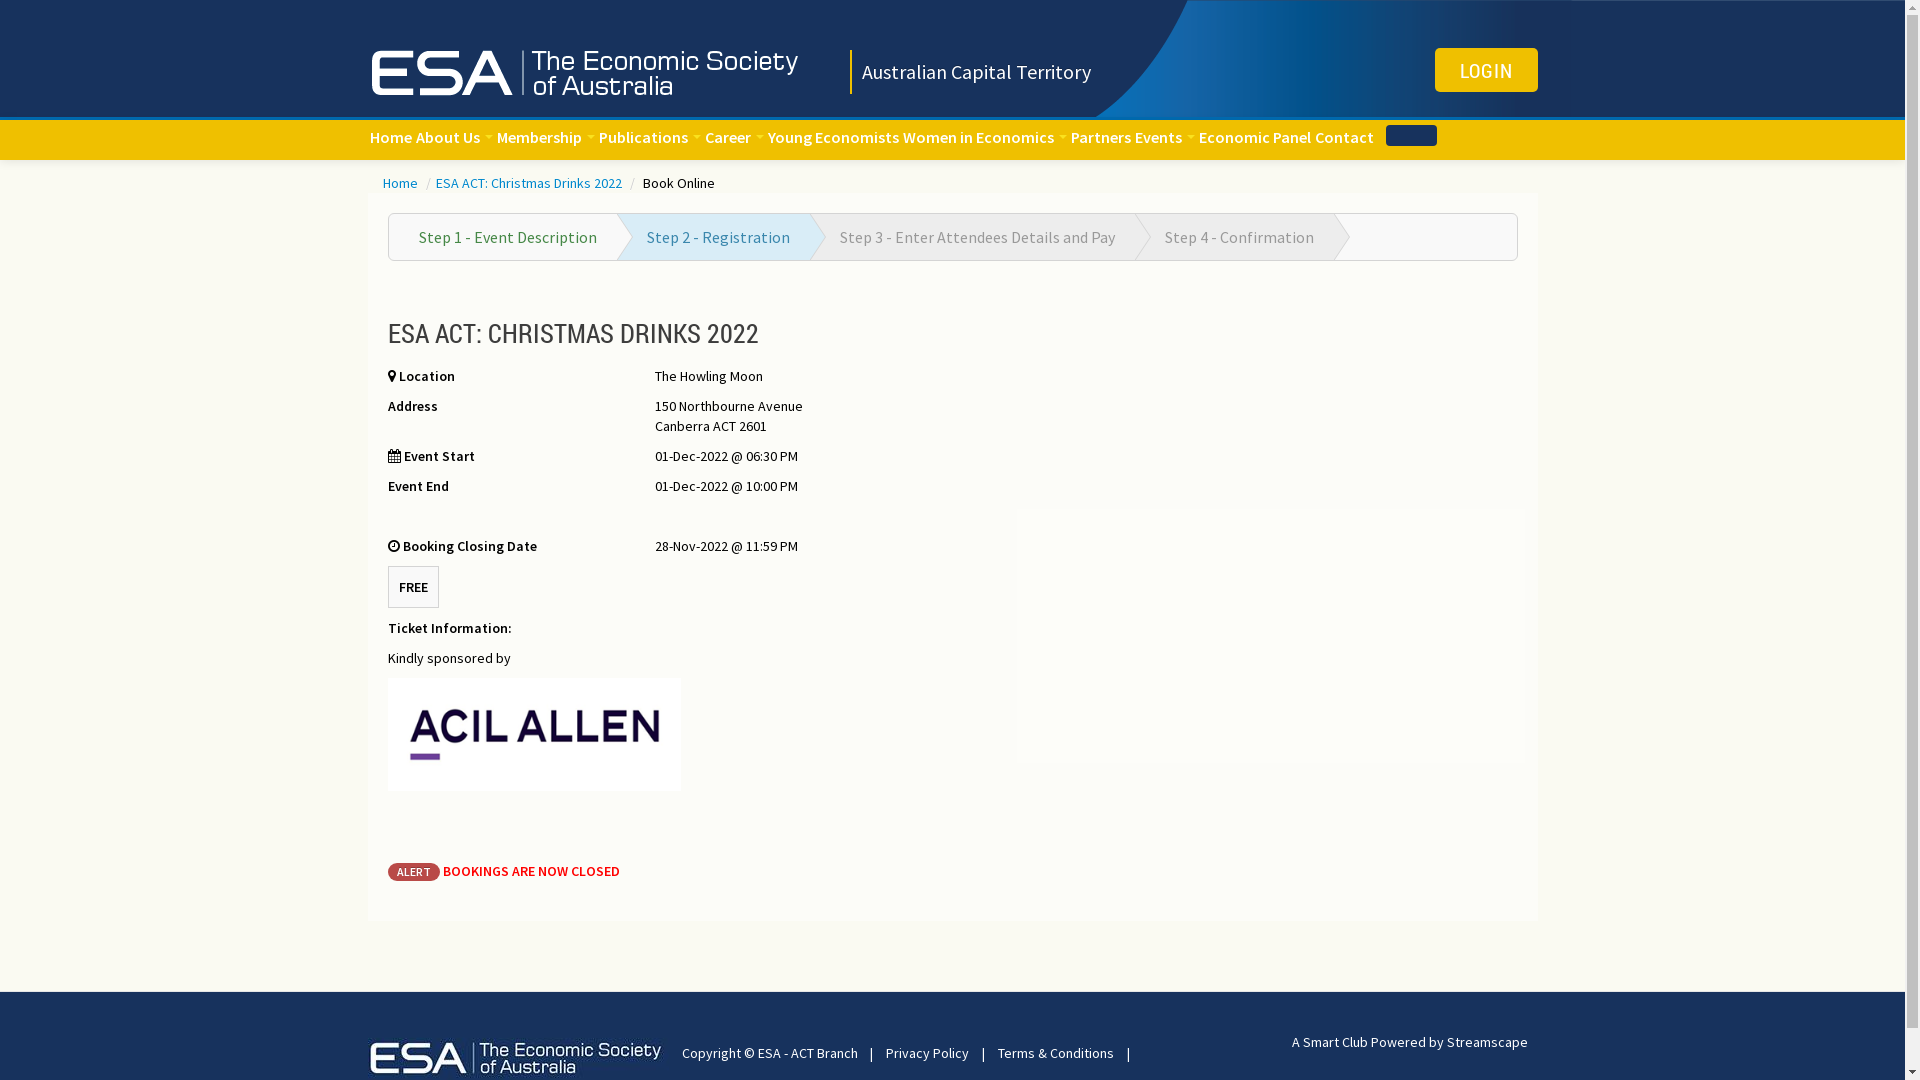 The height and width of the screenshot is (1080, 1920). Describe the element at coordinates (1238, 237) in the screenshot. I see `Step 4 - Confirmation` at that location.